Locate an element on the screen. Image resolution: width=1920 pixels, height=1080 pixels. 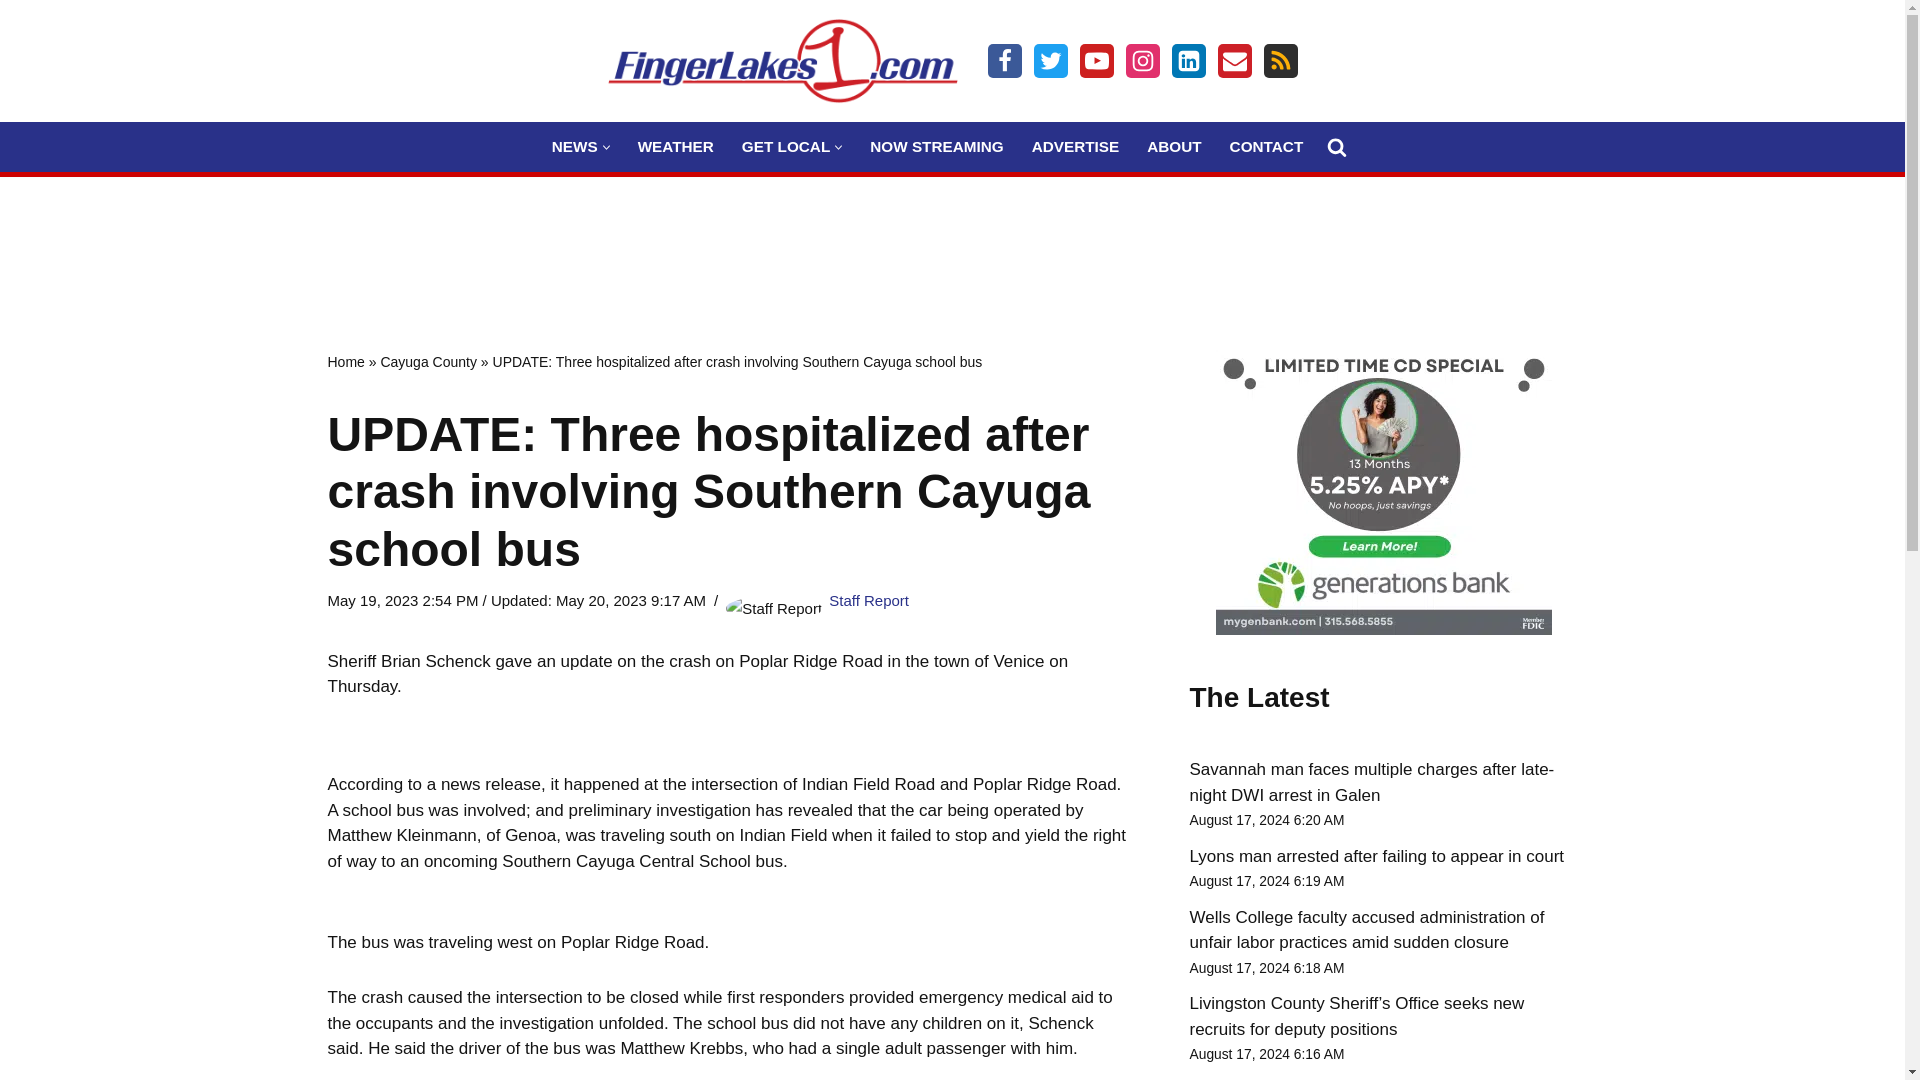
Youtube is located at coordinates (1096, 60).